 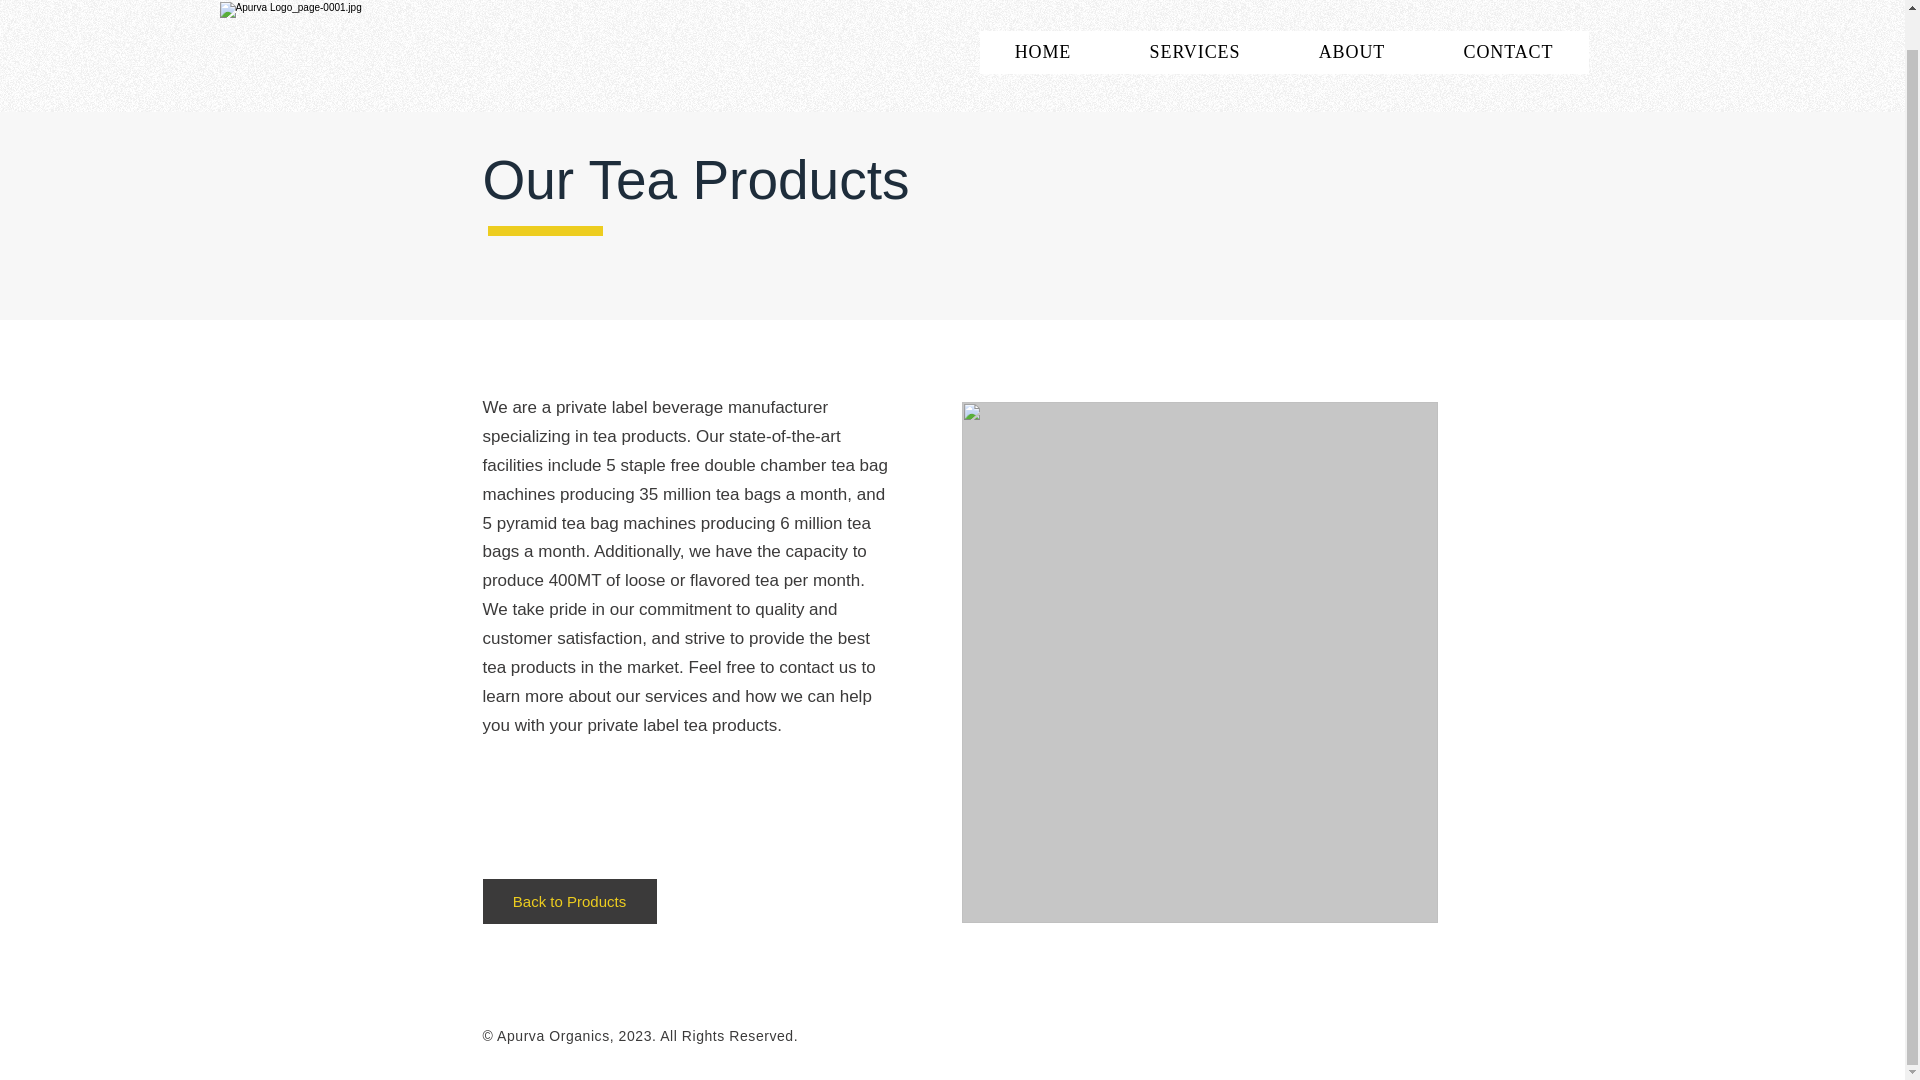 I want to click on Back to Products, so click(x=568, y=902).